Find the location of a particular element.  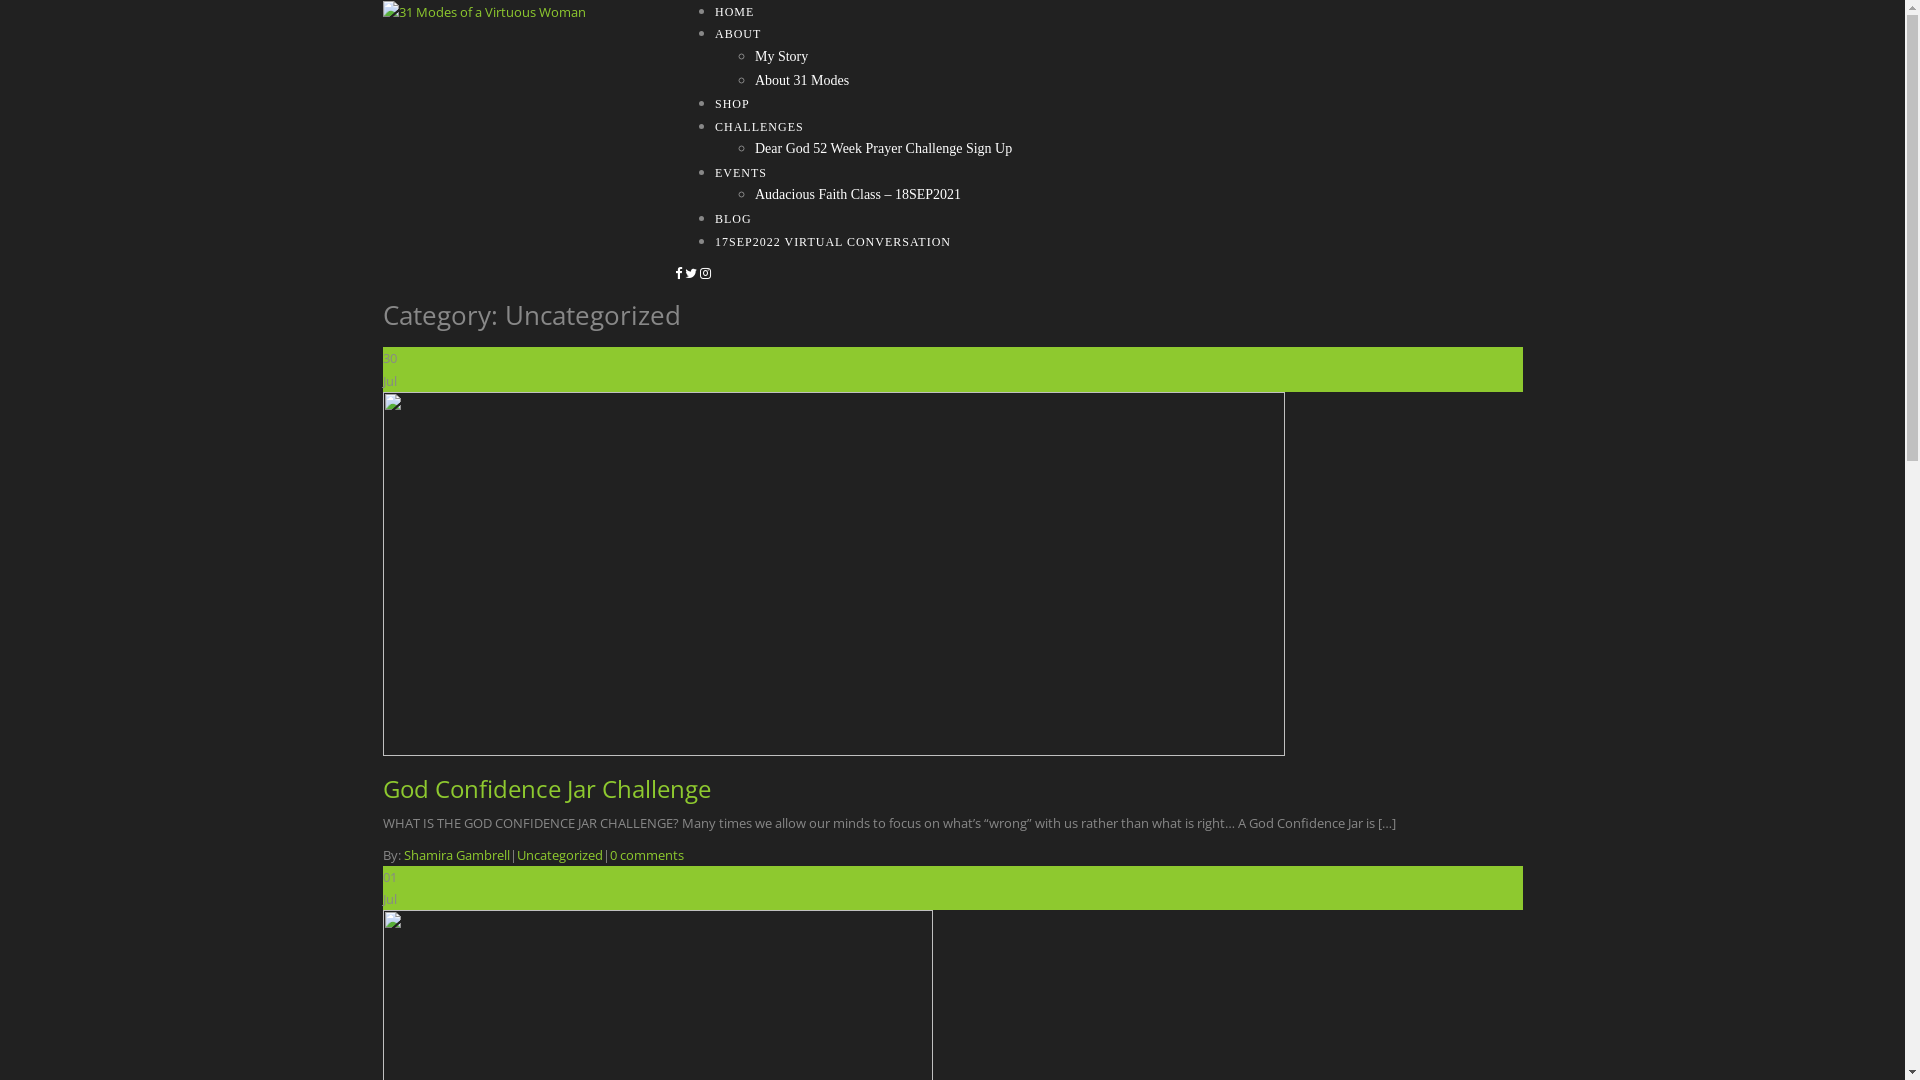

EVENTS is located at coordinates (741, 173).